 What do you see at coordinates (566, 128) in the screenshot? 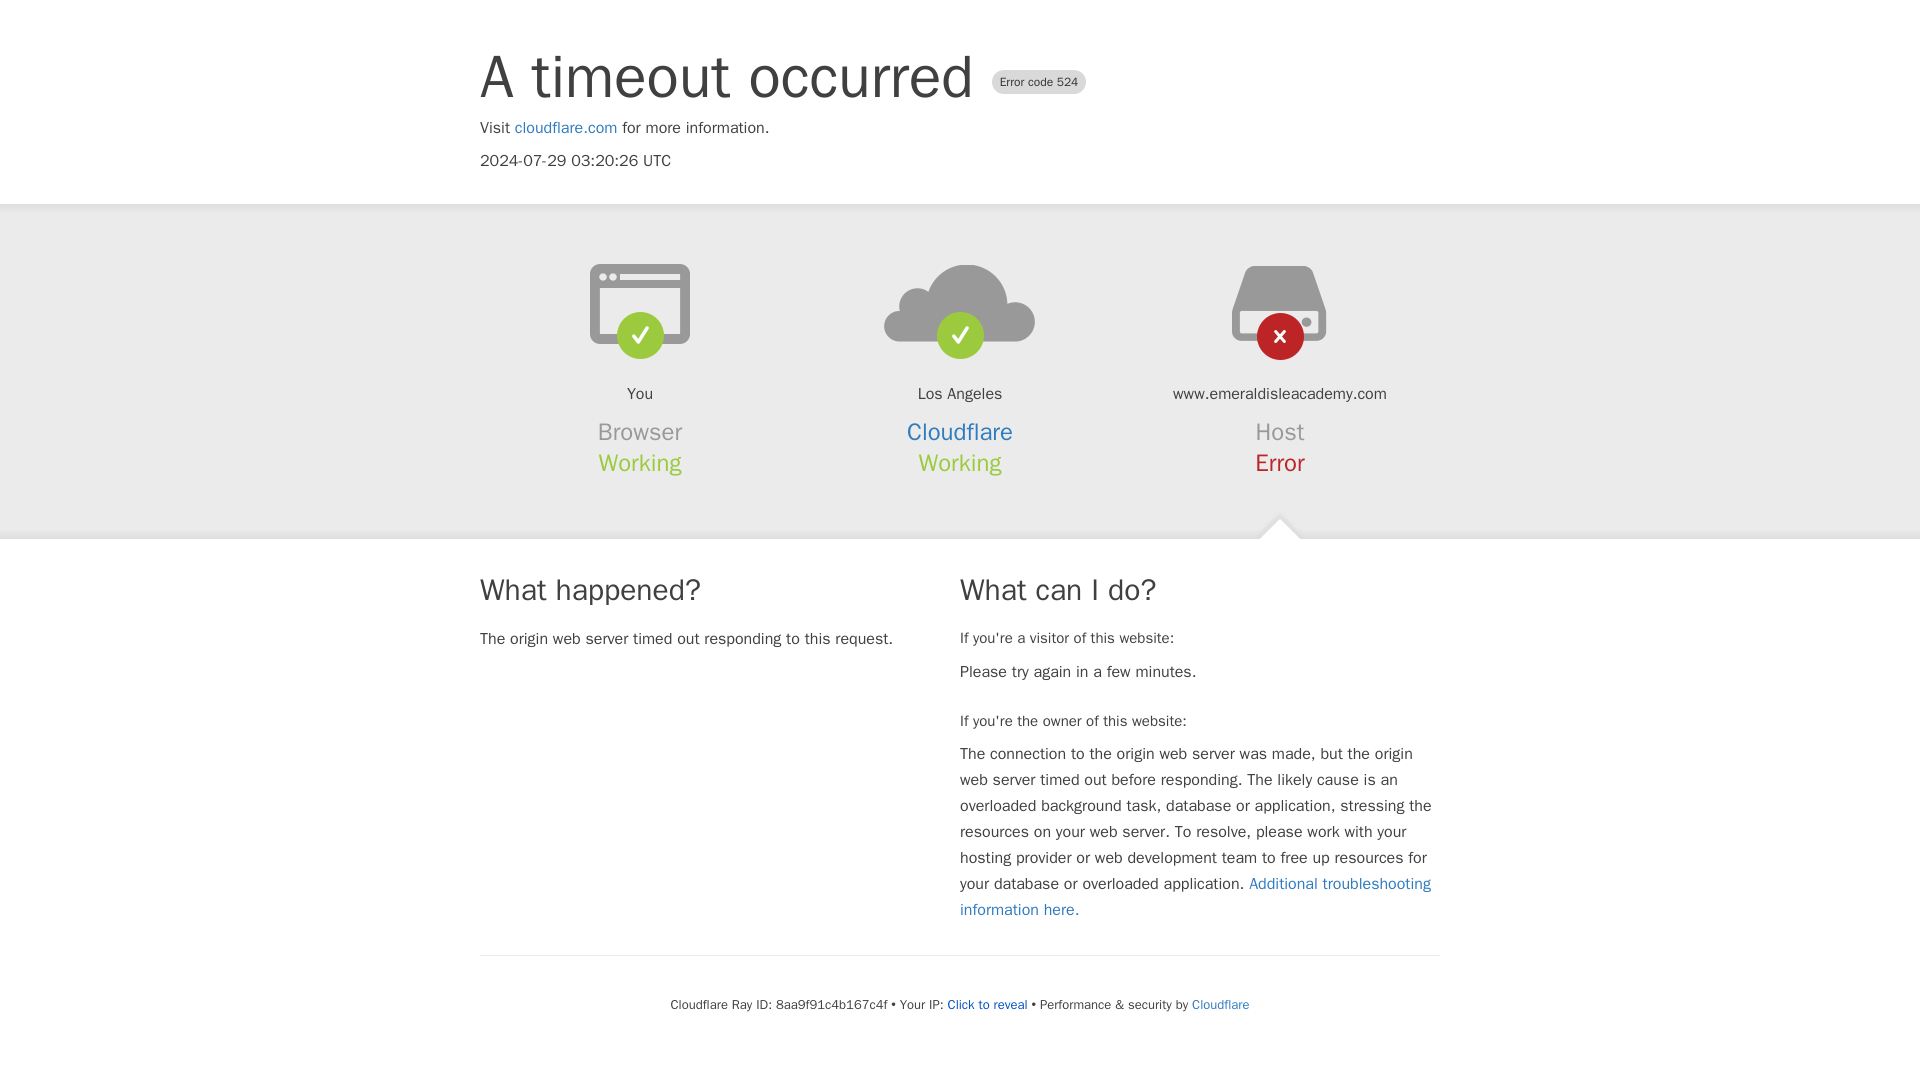
I see `cloudflare.com` at bounding box center [566, 128].